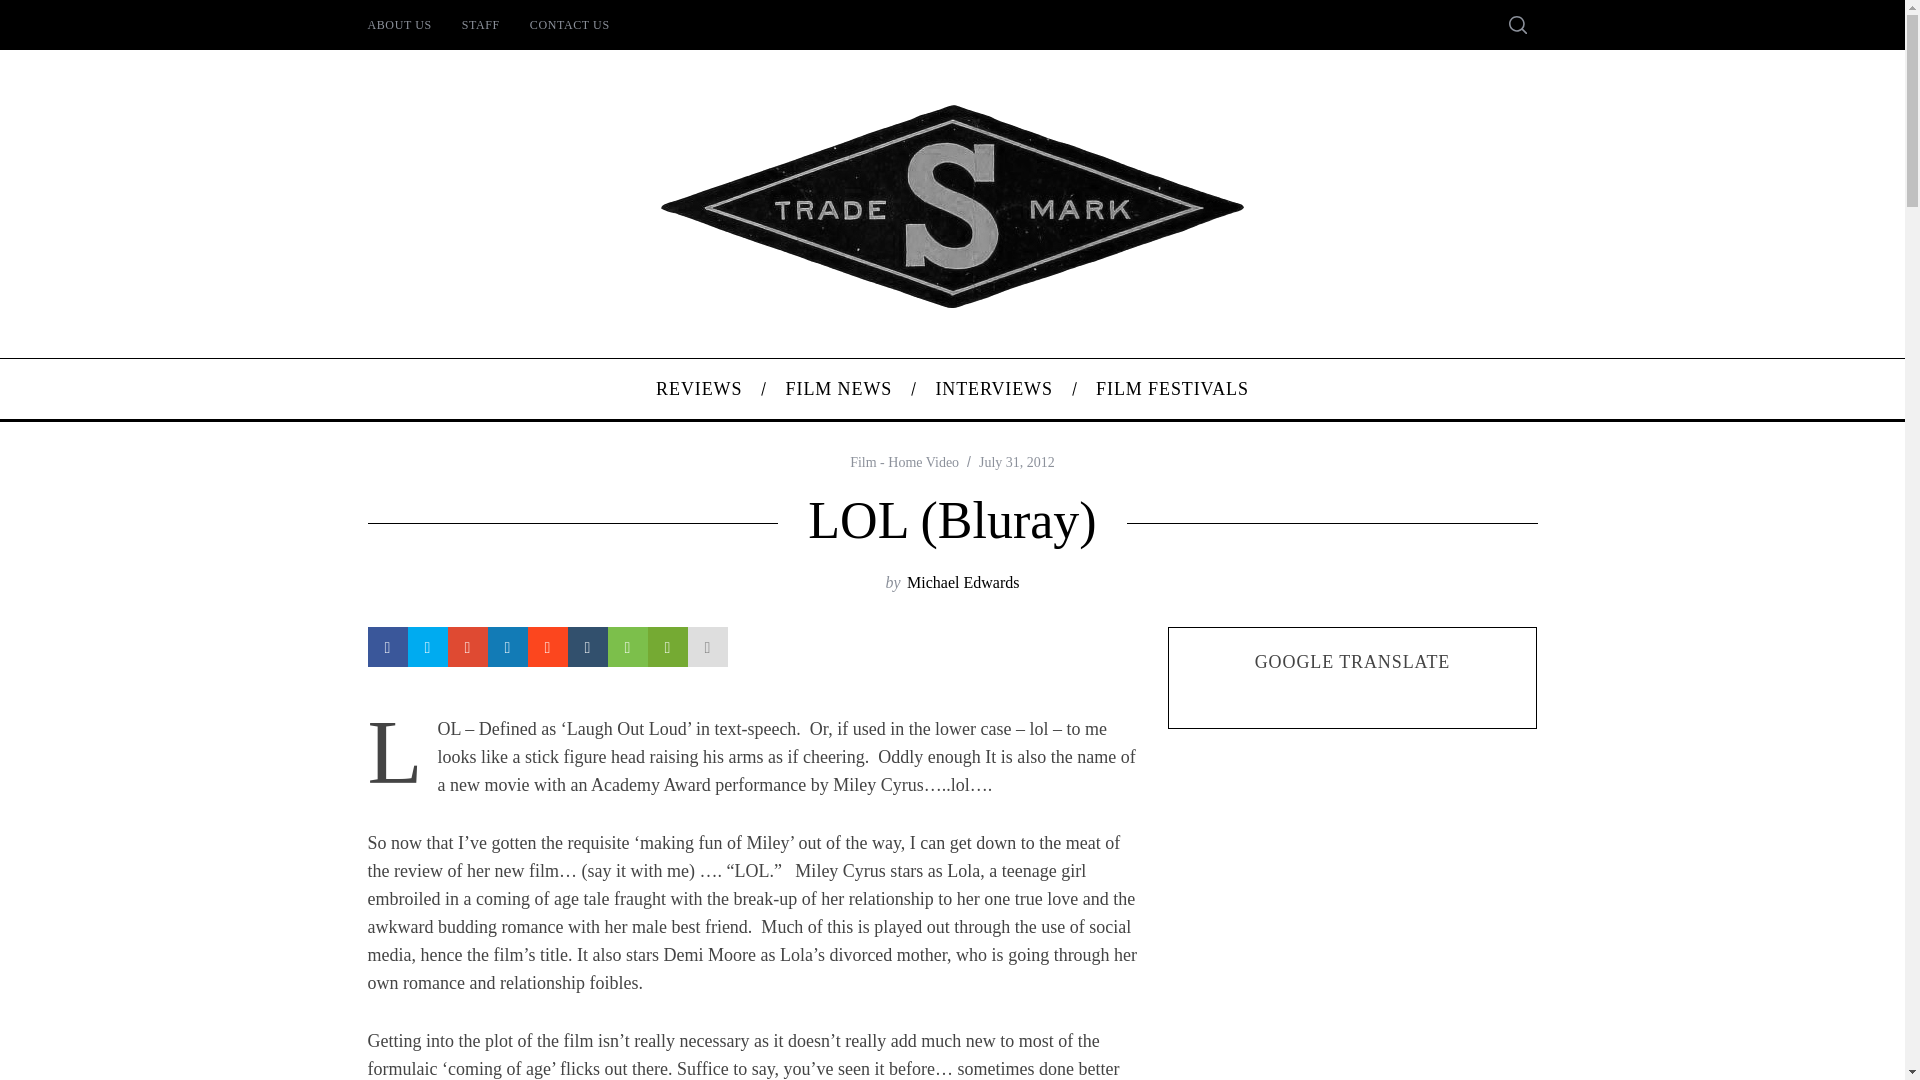 The width and height of the screenshot is (1920, 1080). What do you see at coordinates (904, 462) in the screenshot?
I see `Film - Home Video` at bounding box center [904, 462].